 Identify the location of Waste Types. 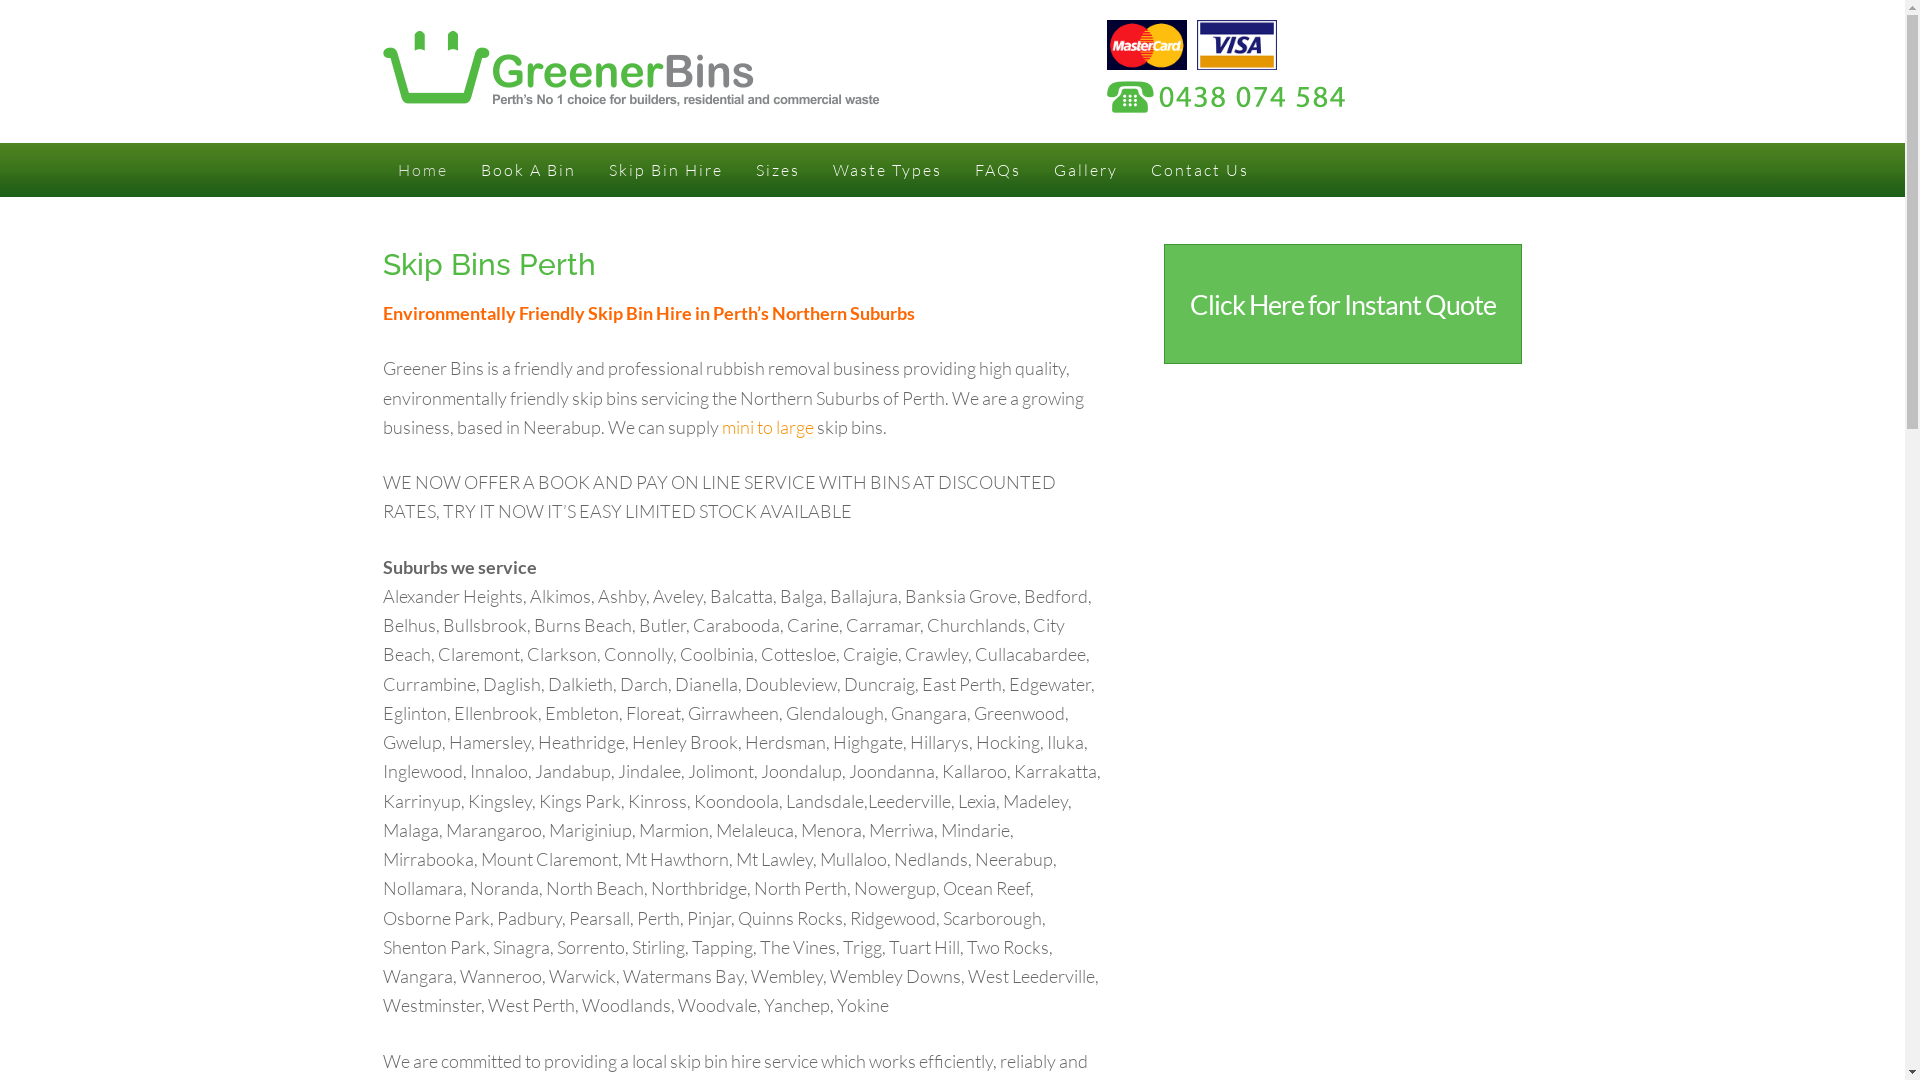
(888, 170).